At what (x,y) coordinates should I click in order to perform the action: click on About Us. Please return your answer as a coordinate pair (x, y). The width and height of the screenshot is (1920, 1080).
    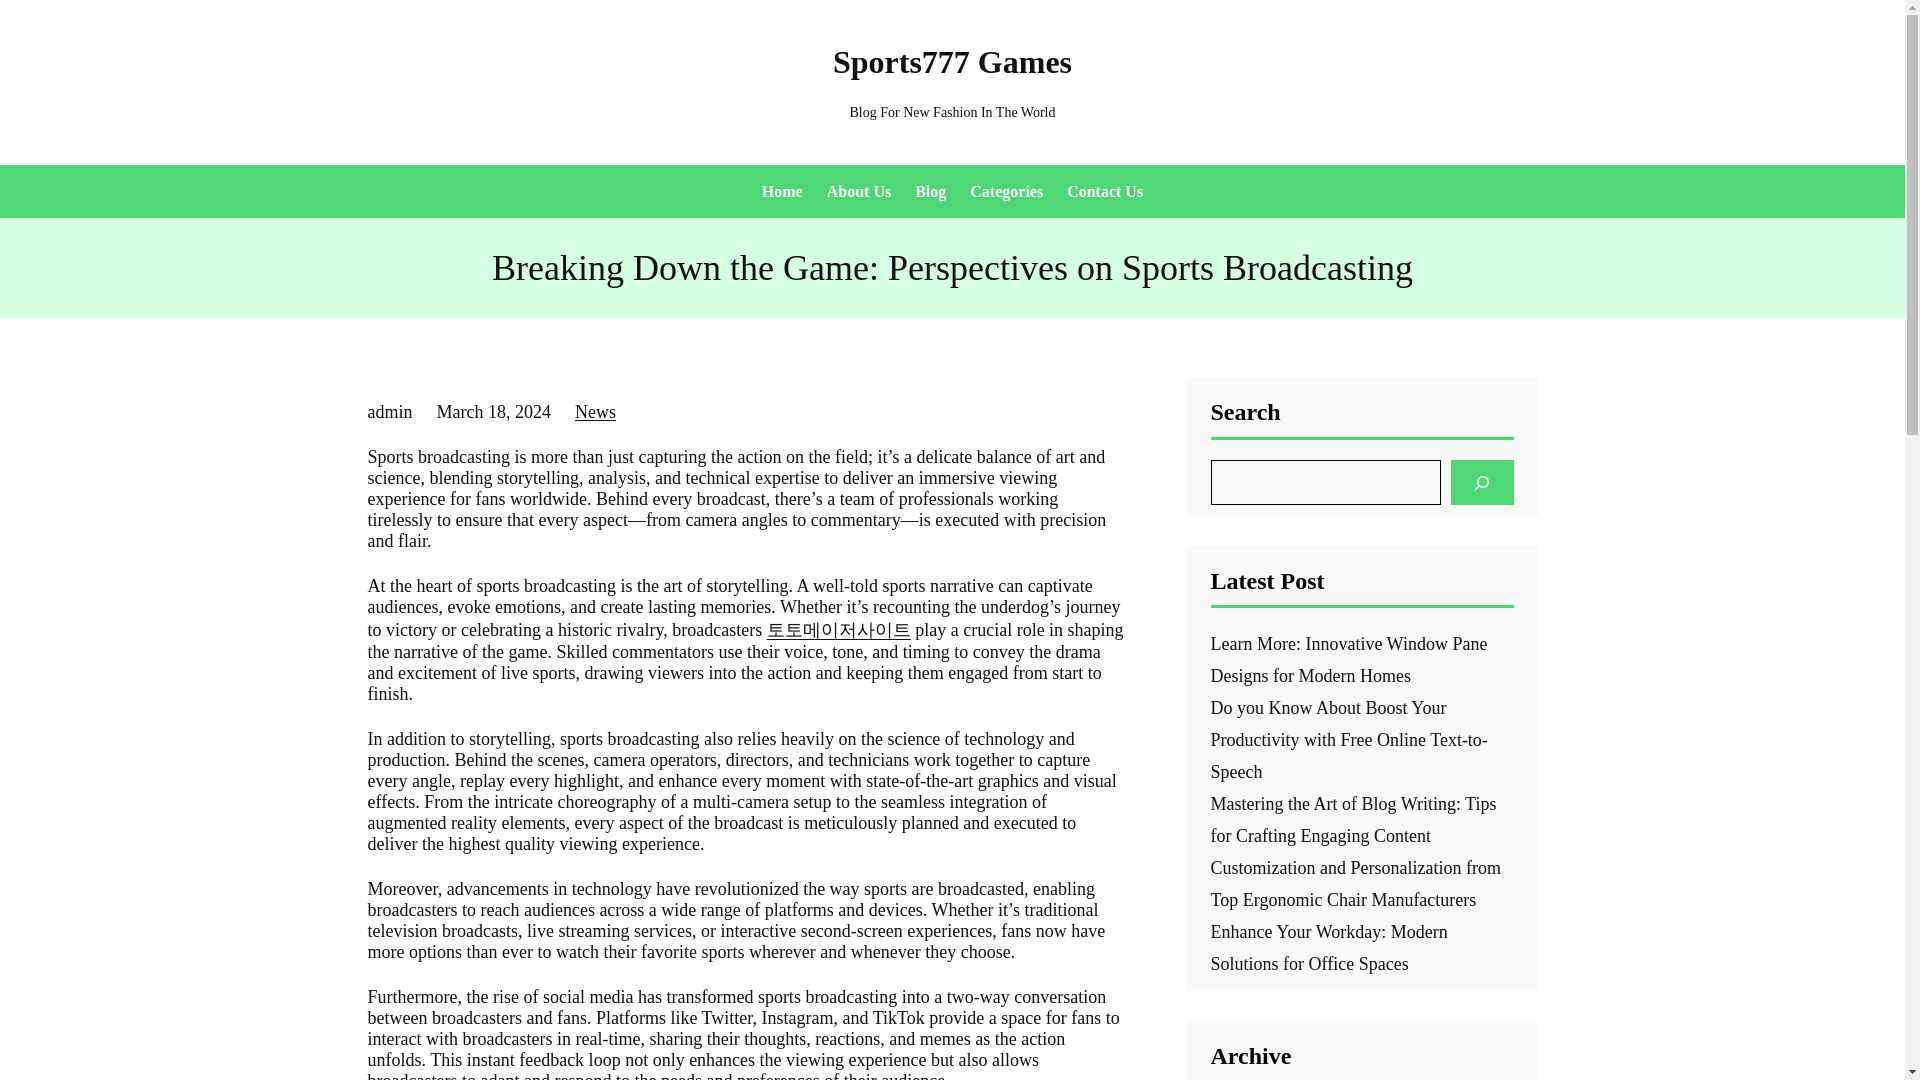
    Looking at the image, I should click on (858, 190).